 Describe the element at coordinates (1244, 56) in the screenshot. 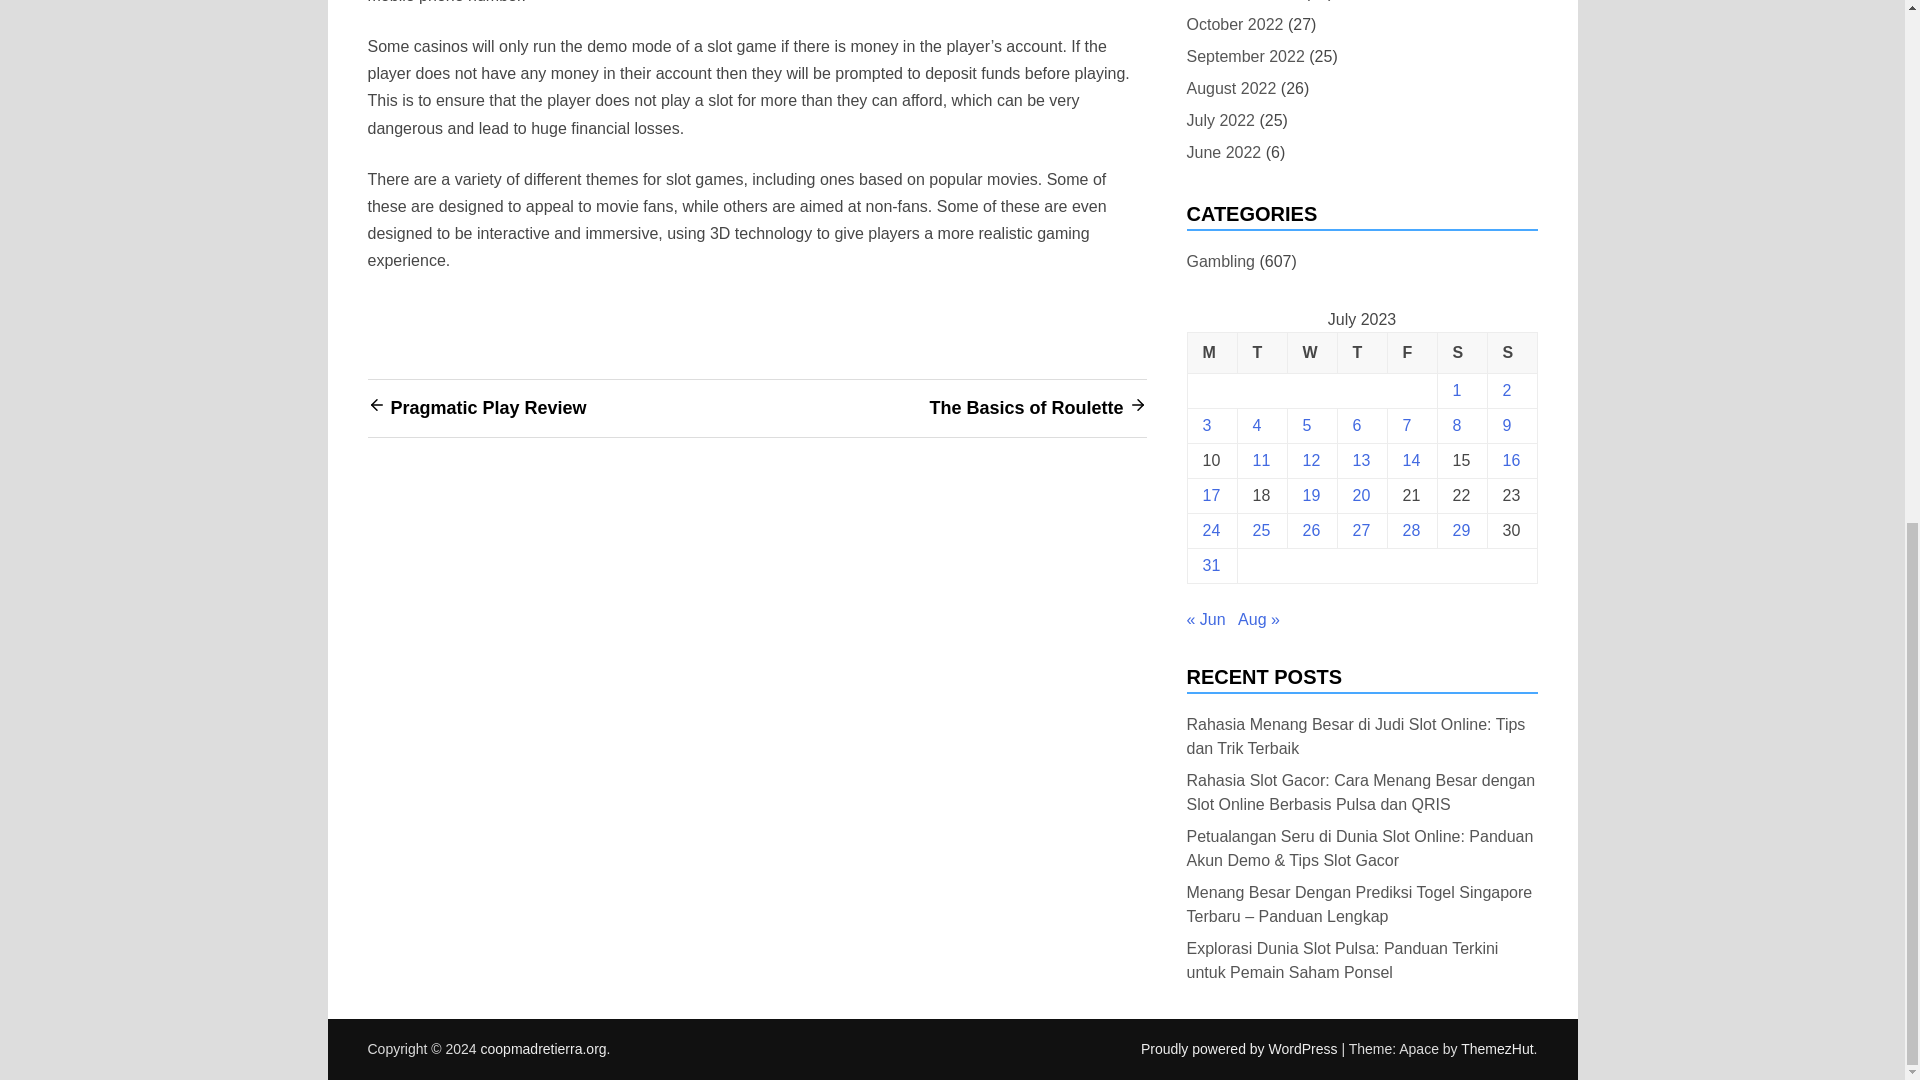

I see `September 2022` at that location.